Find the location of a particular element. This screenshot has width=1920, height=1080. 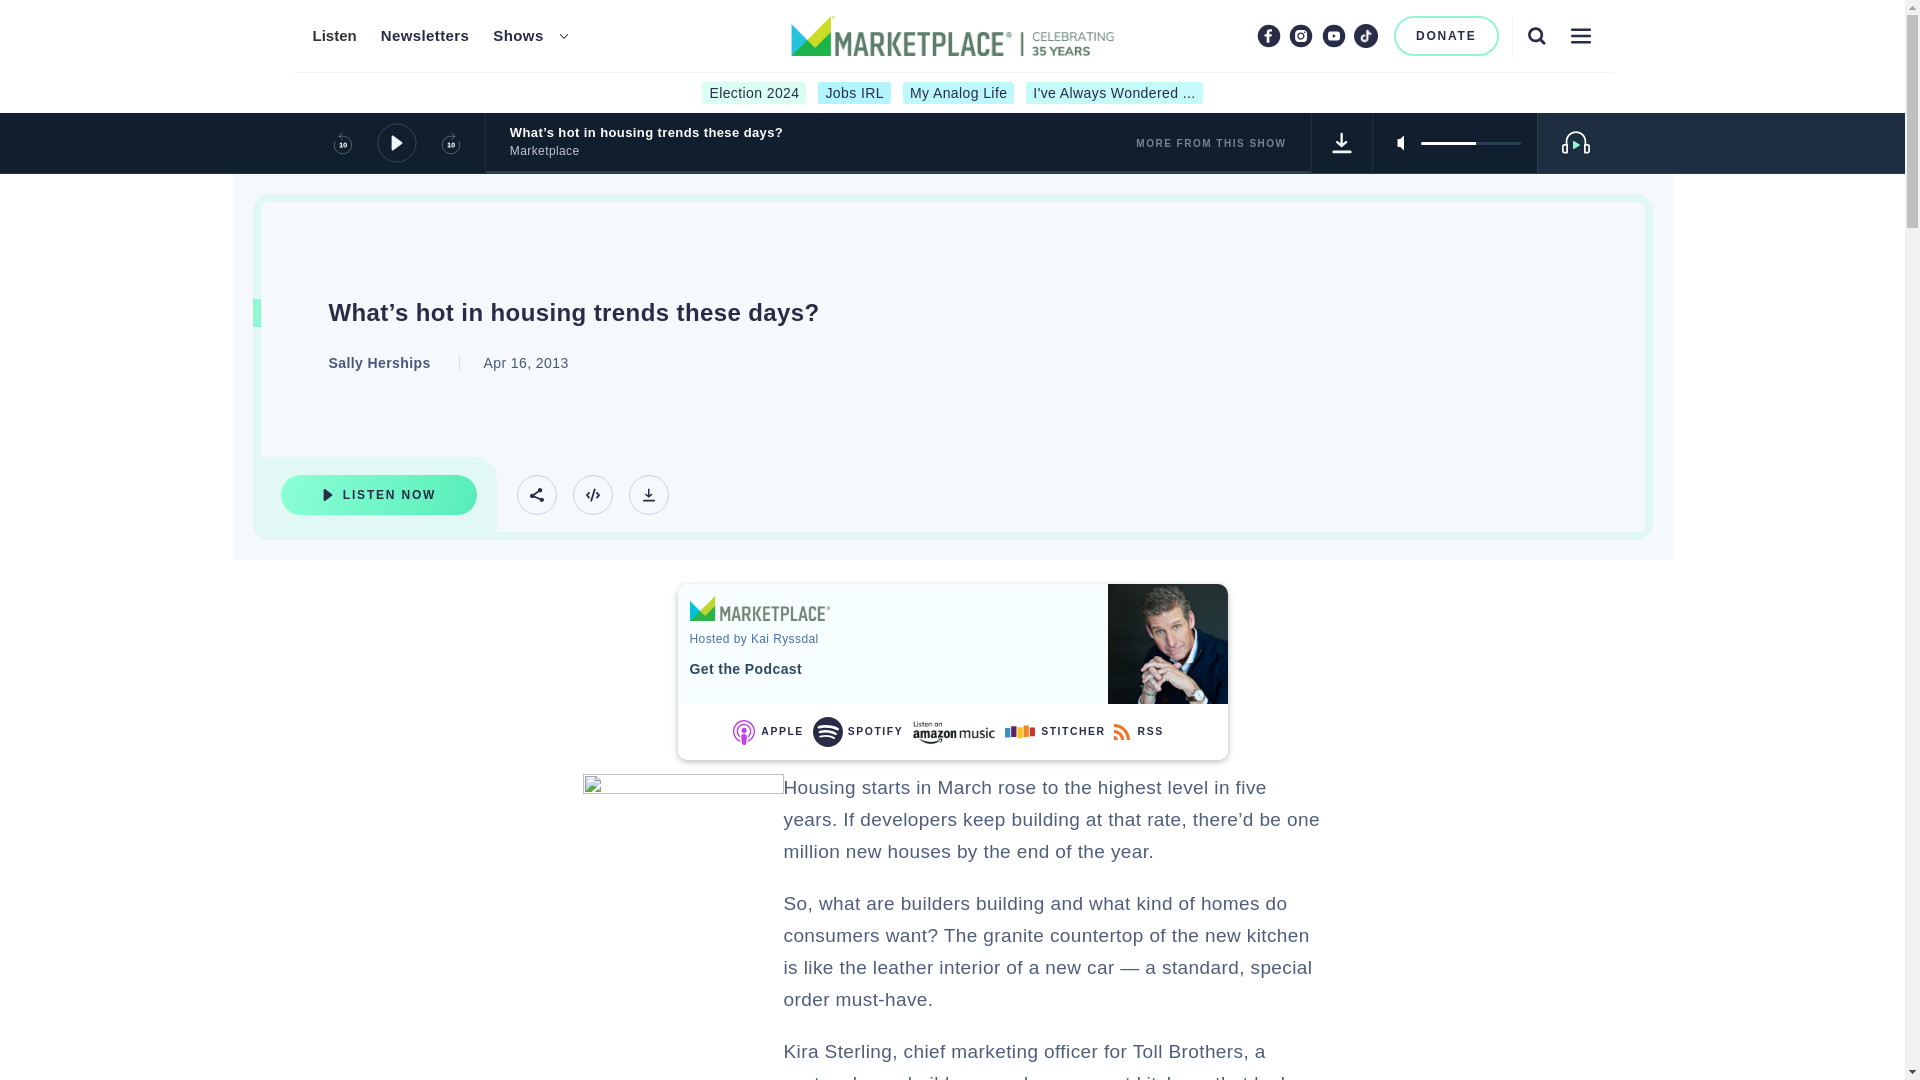

Playback 10 Seconds is located at coordinates (342, 143).